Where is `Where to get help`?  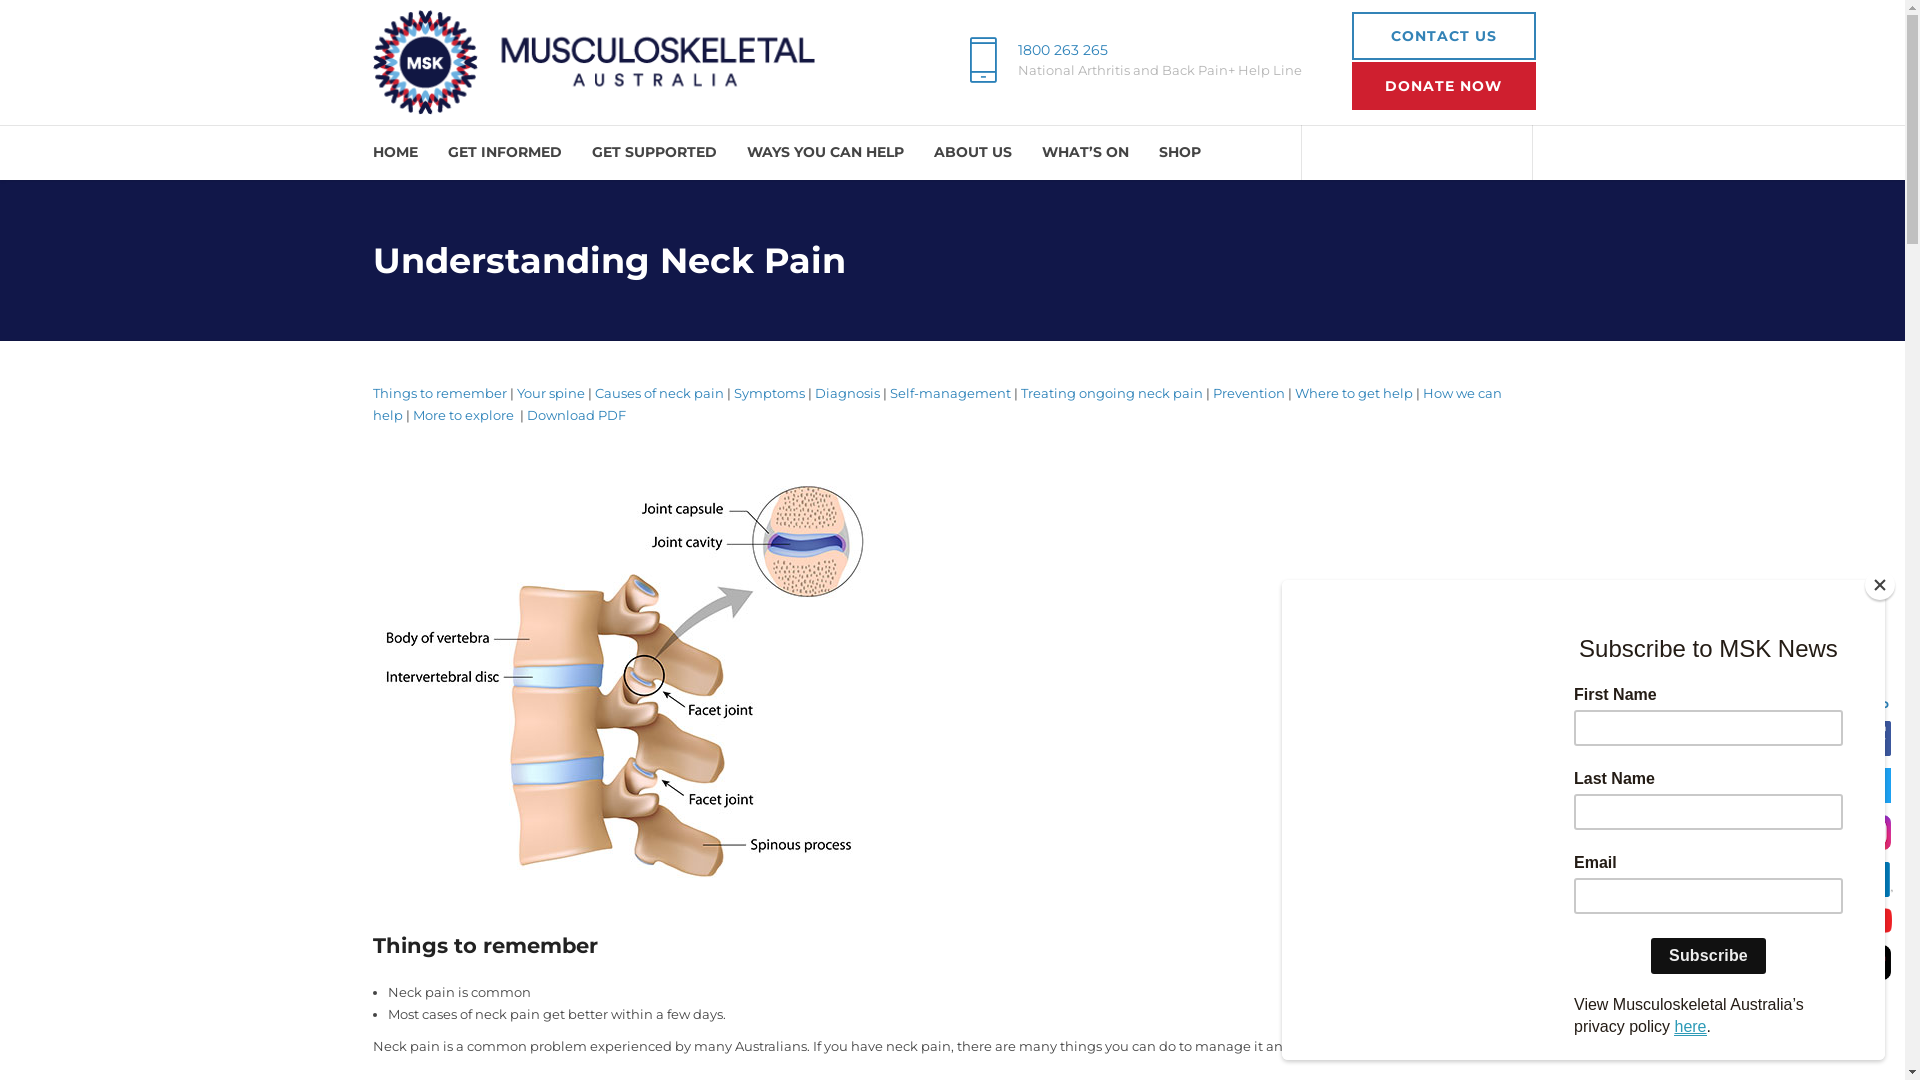
Where to get help is located at coordinates (1353, 392).